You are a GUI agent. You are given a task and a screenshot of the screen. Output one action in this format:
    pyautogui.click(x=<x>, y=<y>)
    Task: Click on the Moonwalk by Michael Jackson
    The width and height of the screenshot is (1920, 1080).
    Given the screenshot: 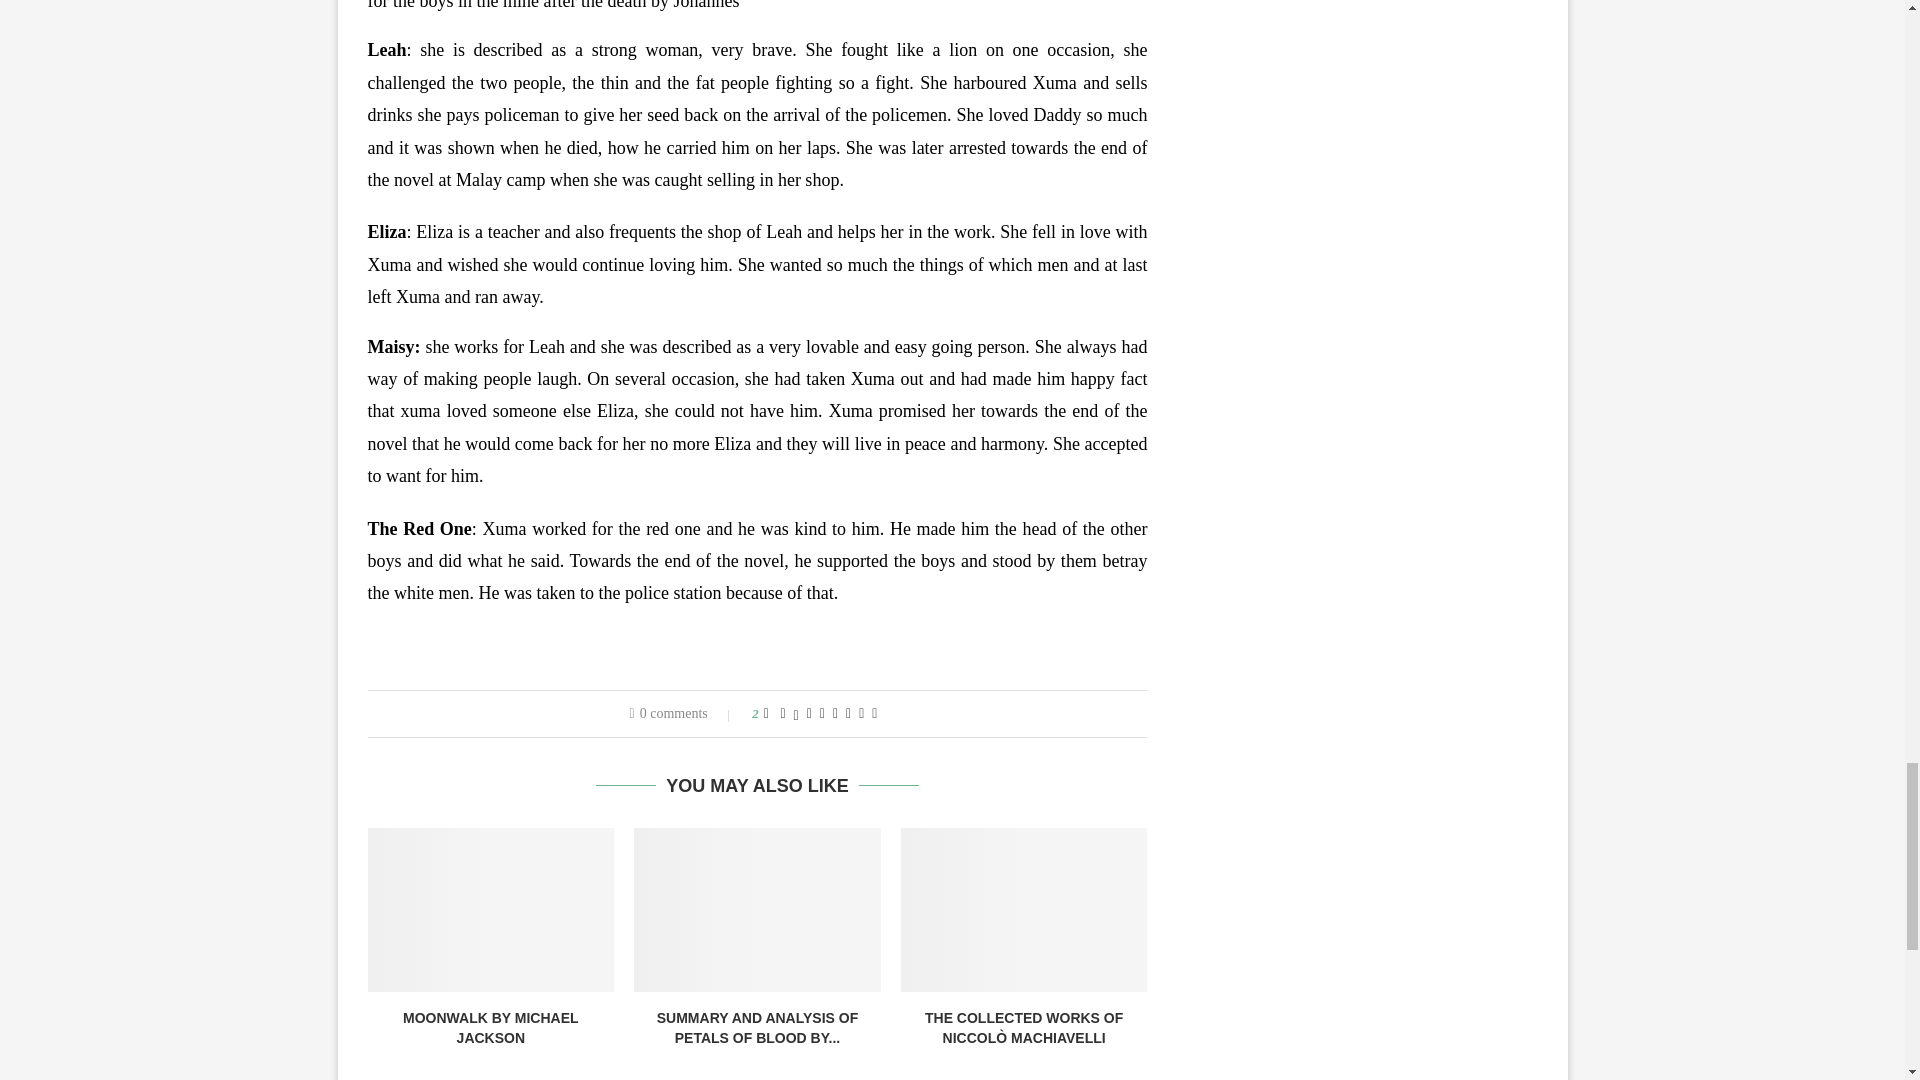 What is the action you would take?
    pyautogui.click(x=491, y=910)
    